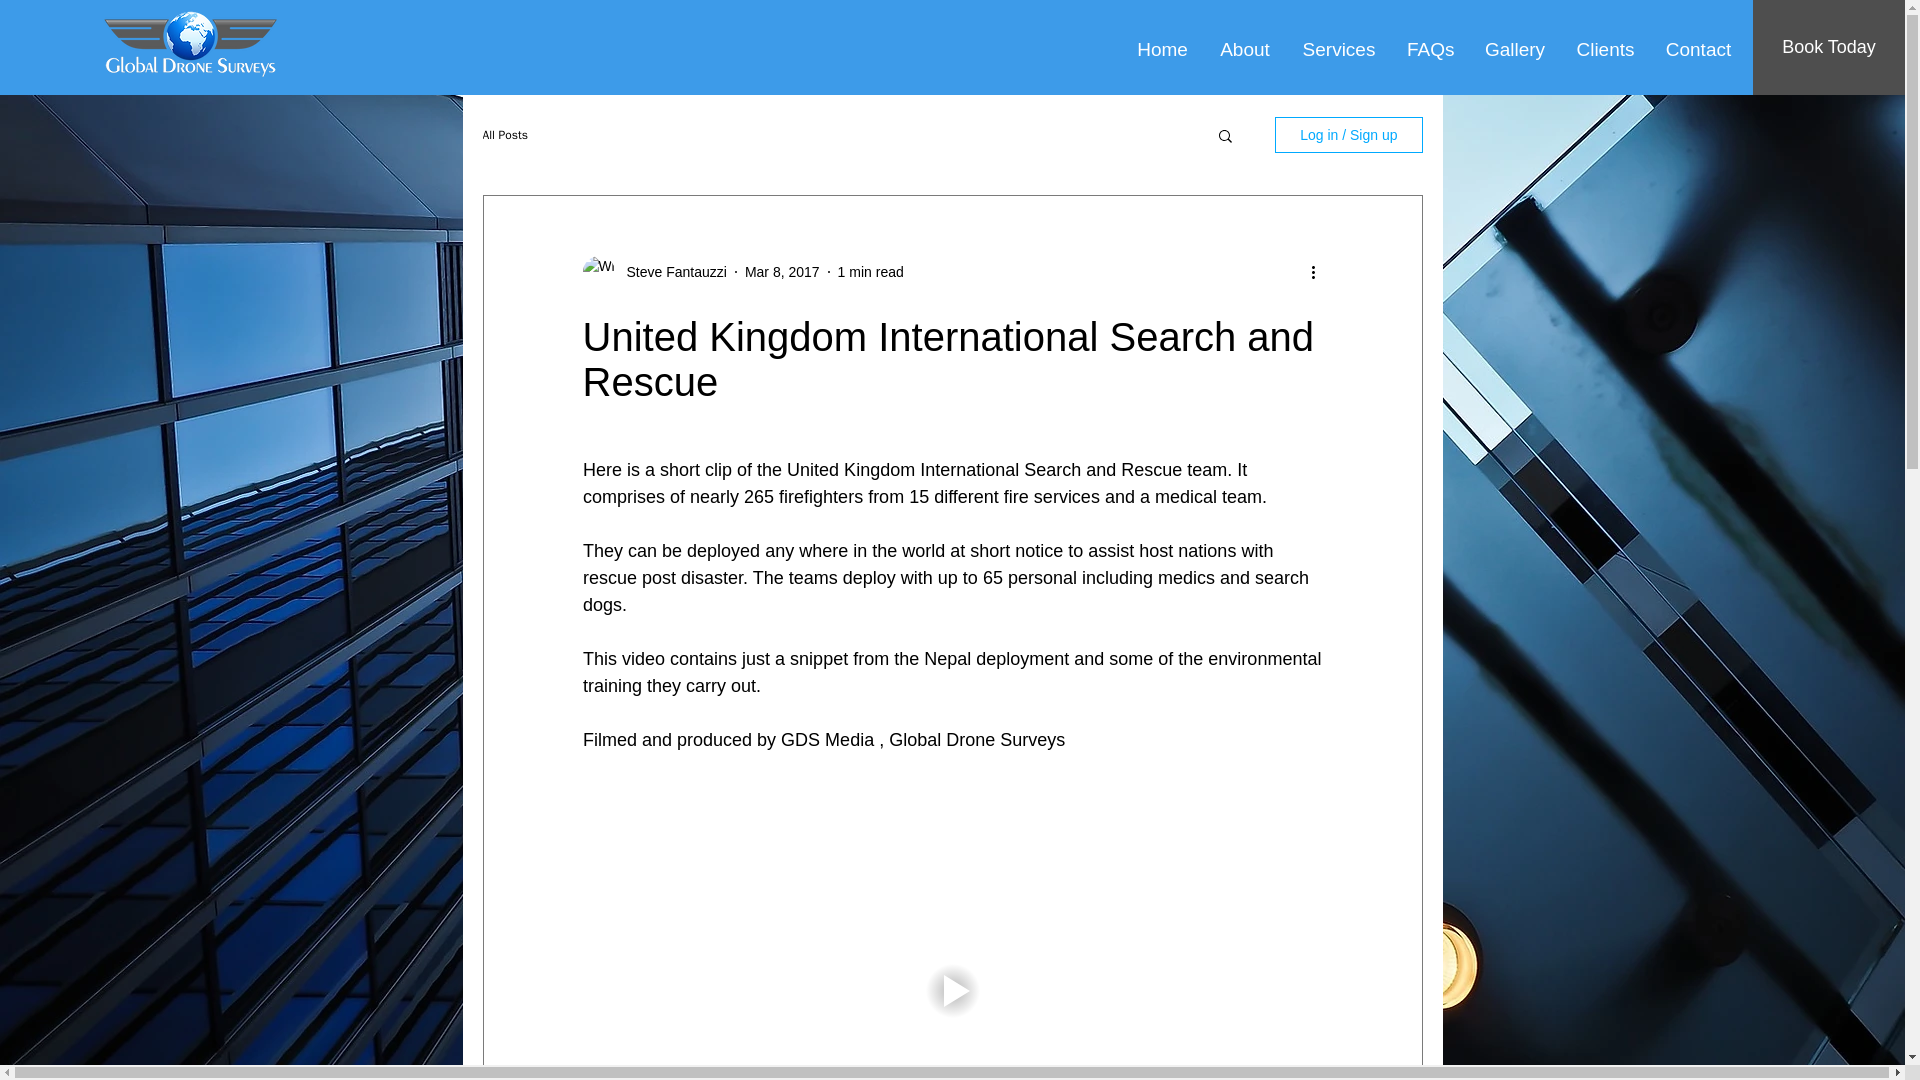 This screenshot has height=1080, width=1920. I want to click on Gallery, so click(1514, 46).